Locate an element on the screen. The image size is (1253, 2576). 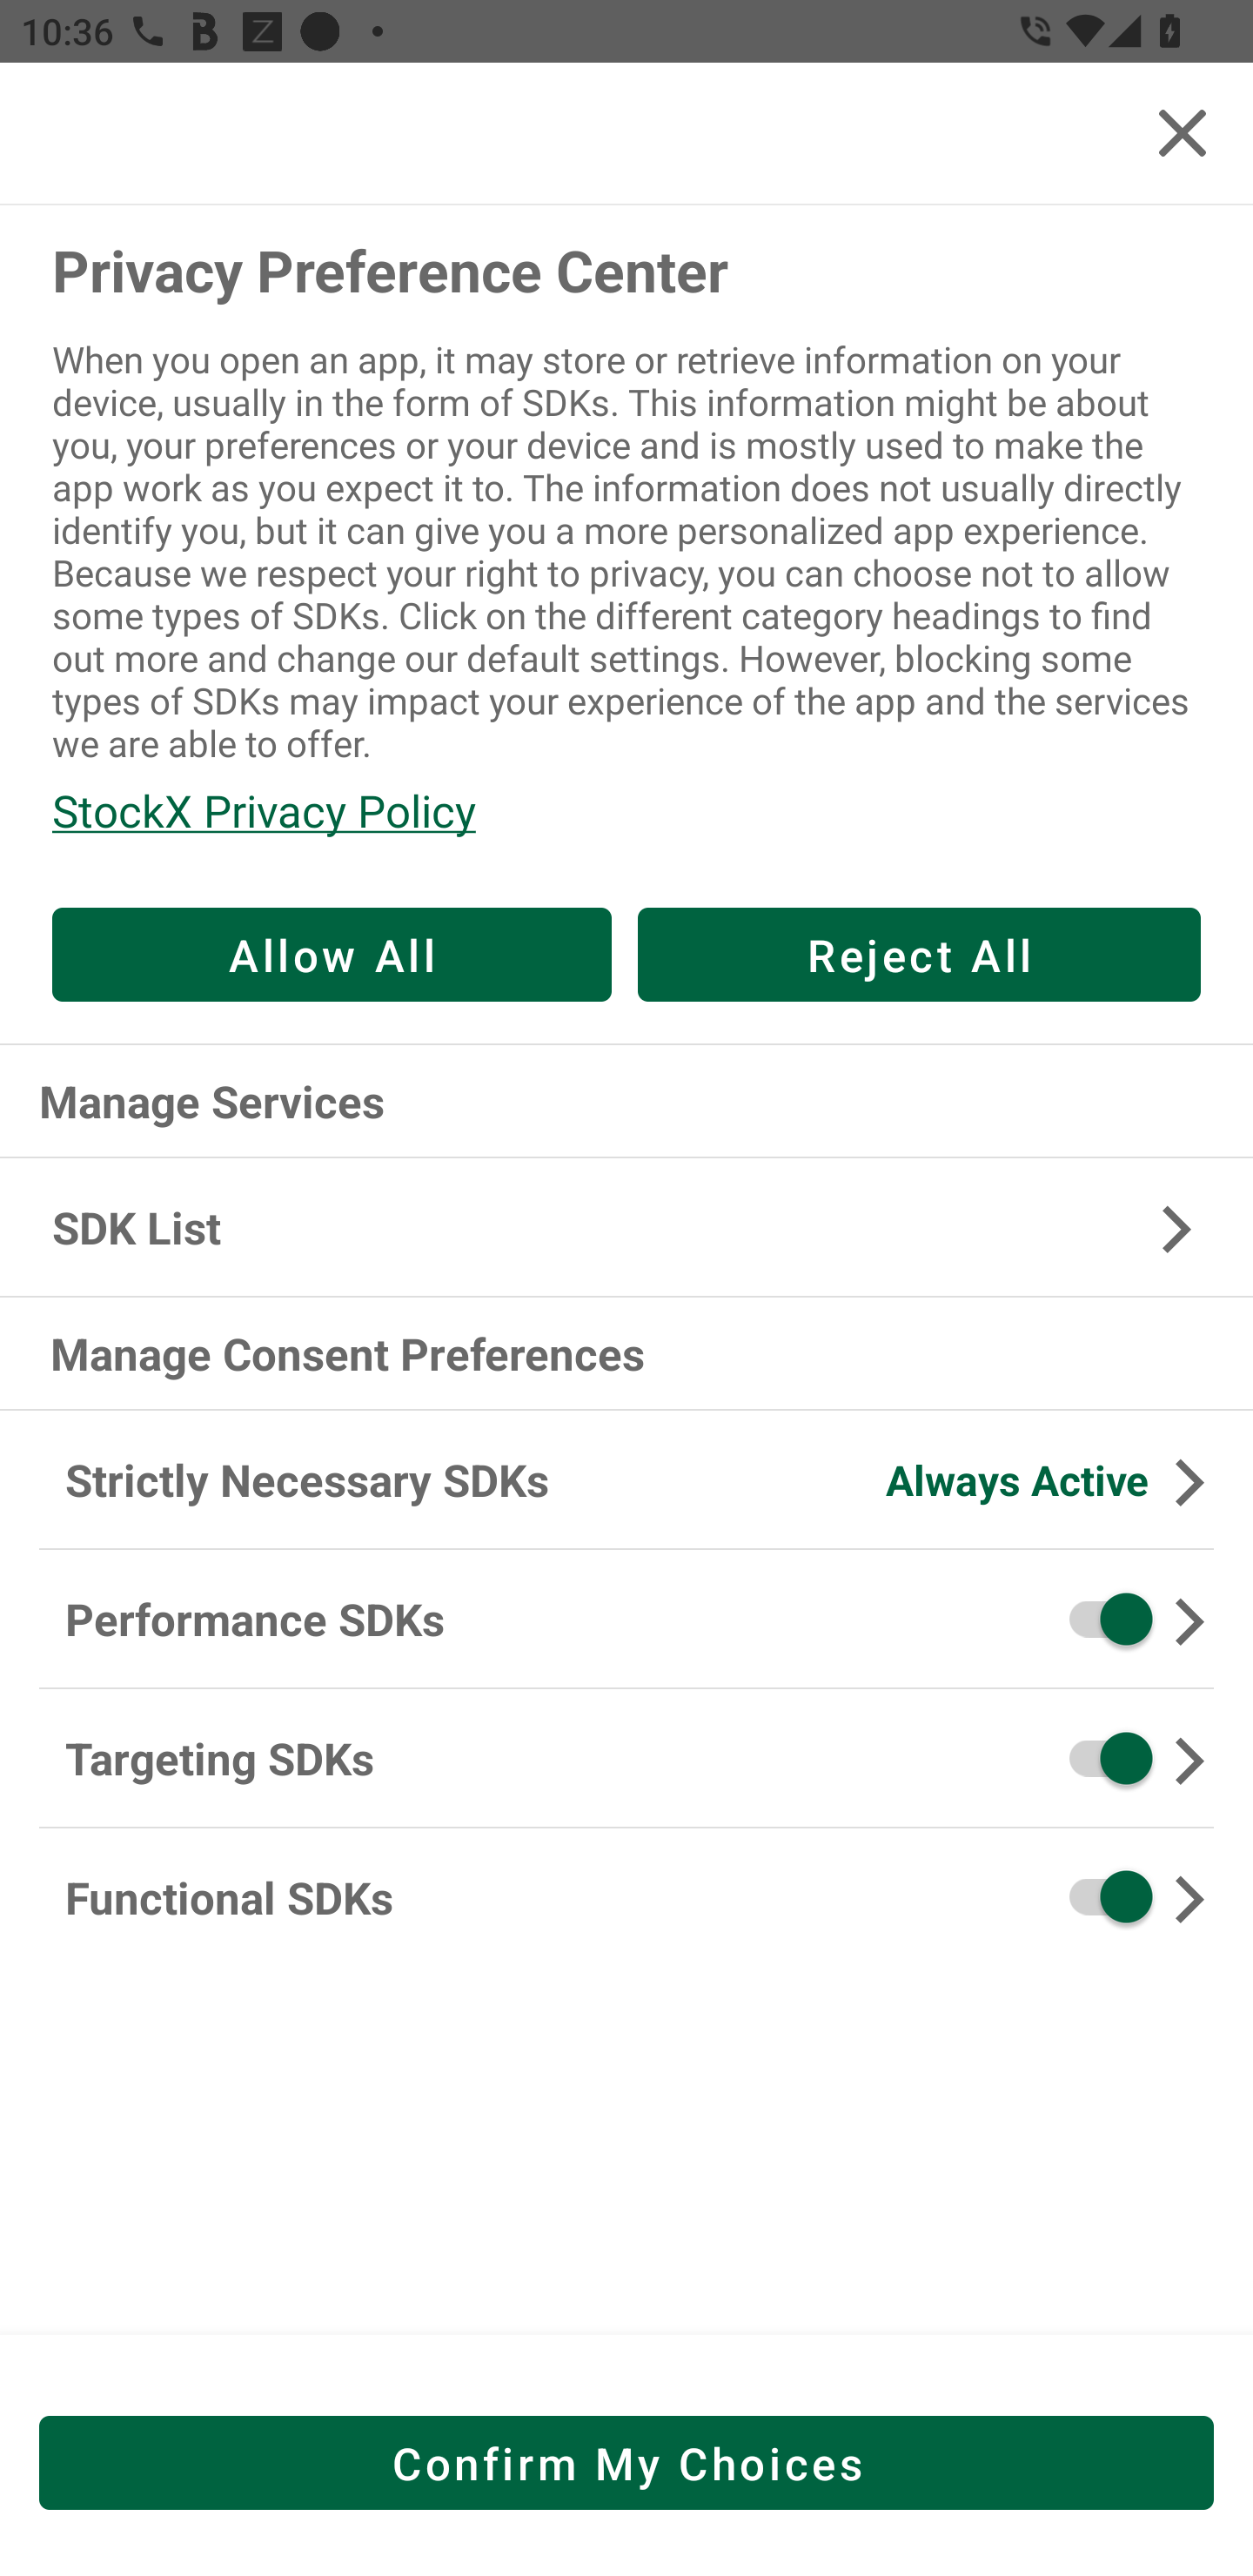
Reject All is located at coordinates (919, 954).